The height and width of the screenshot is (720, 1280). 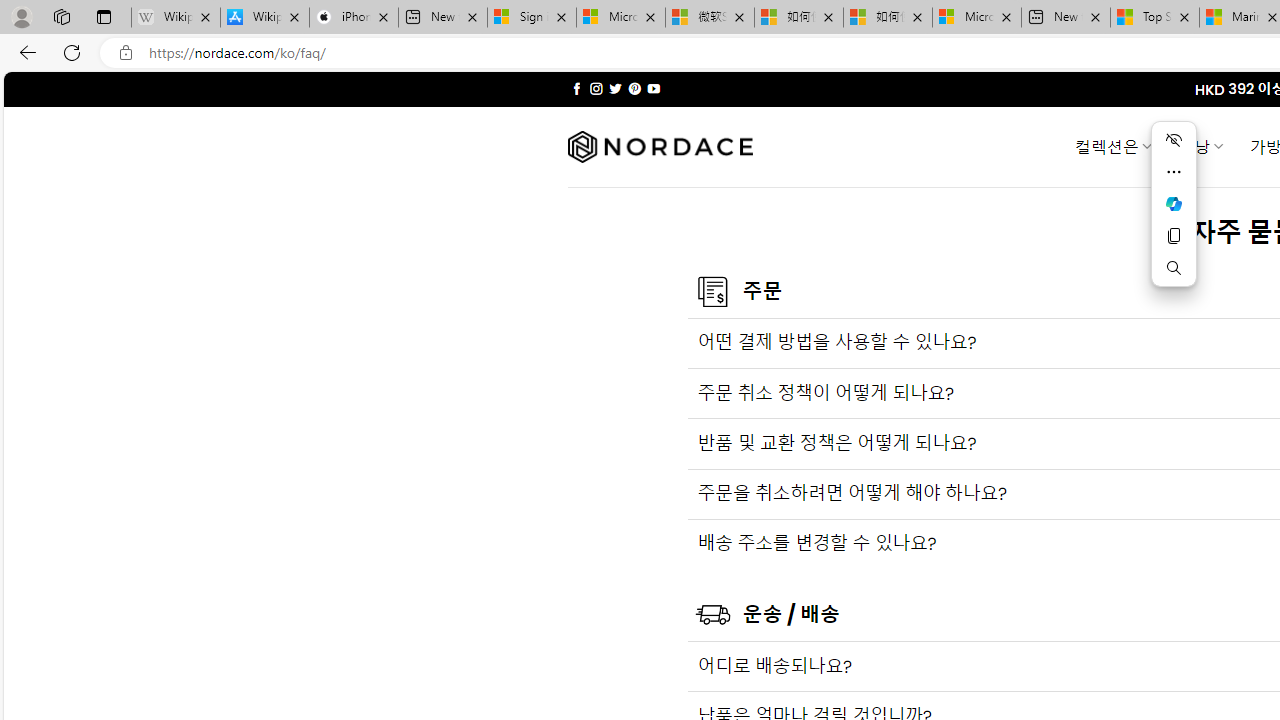 What do you see at coordinates (653, 88) in the screenshot?
I see `Follow on YouTube` at bounding box center [653, 88].